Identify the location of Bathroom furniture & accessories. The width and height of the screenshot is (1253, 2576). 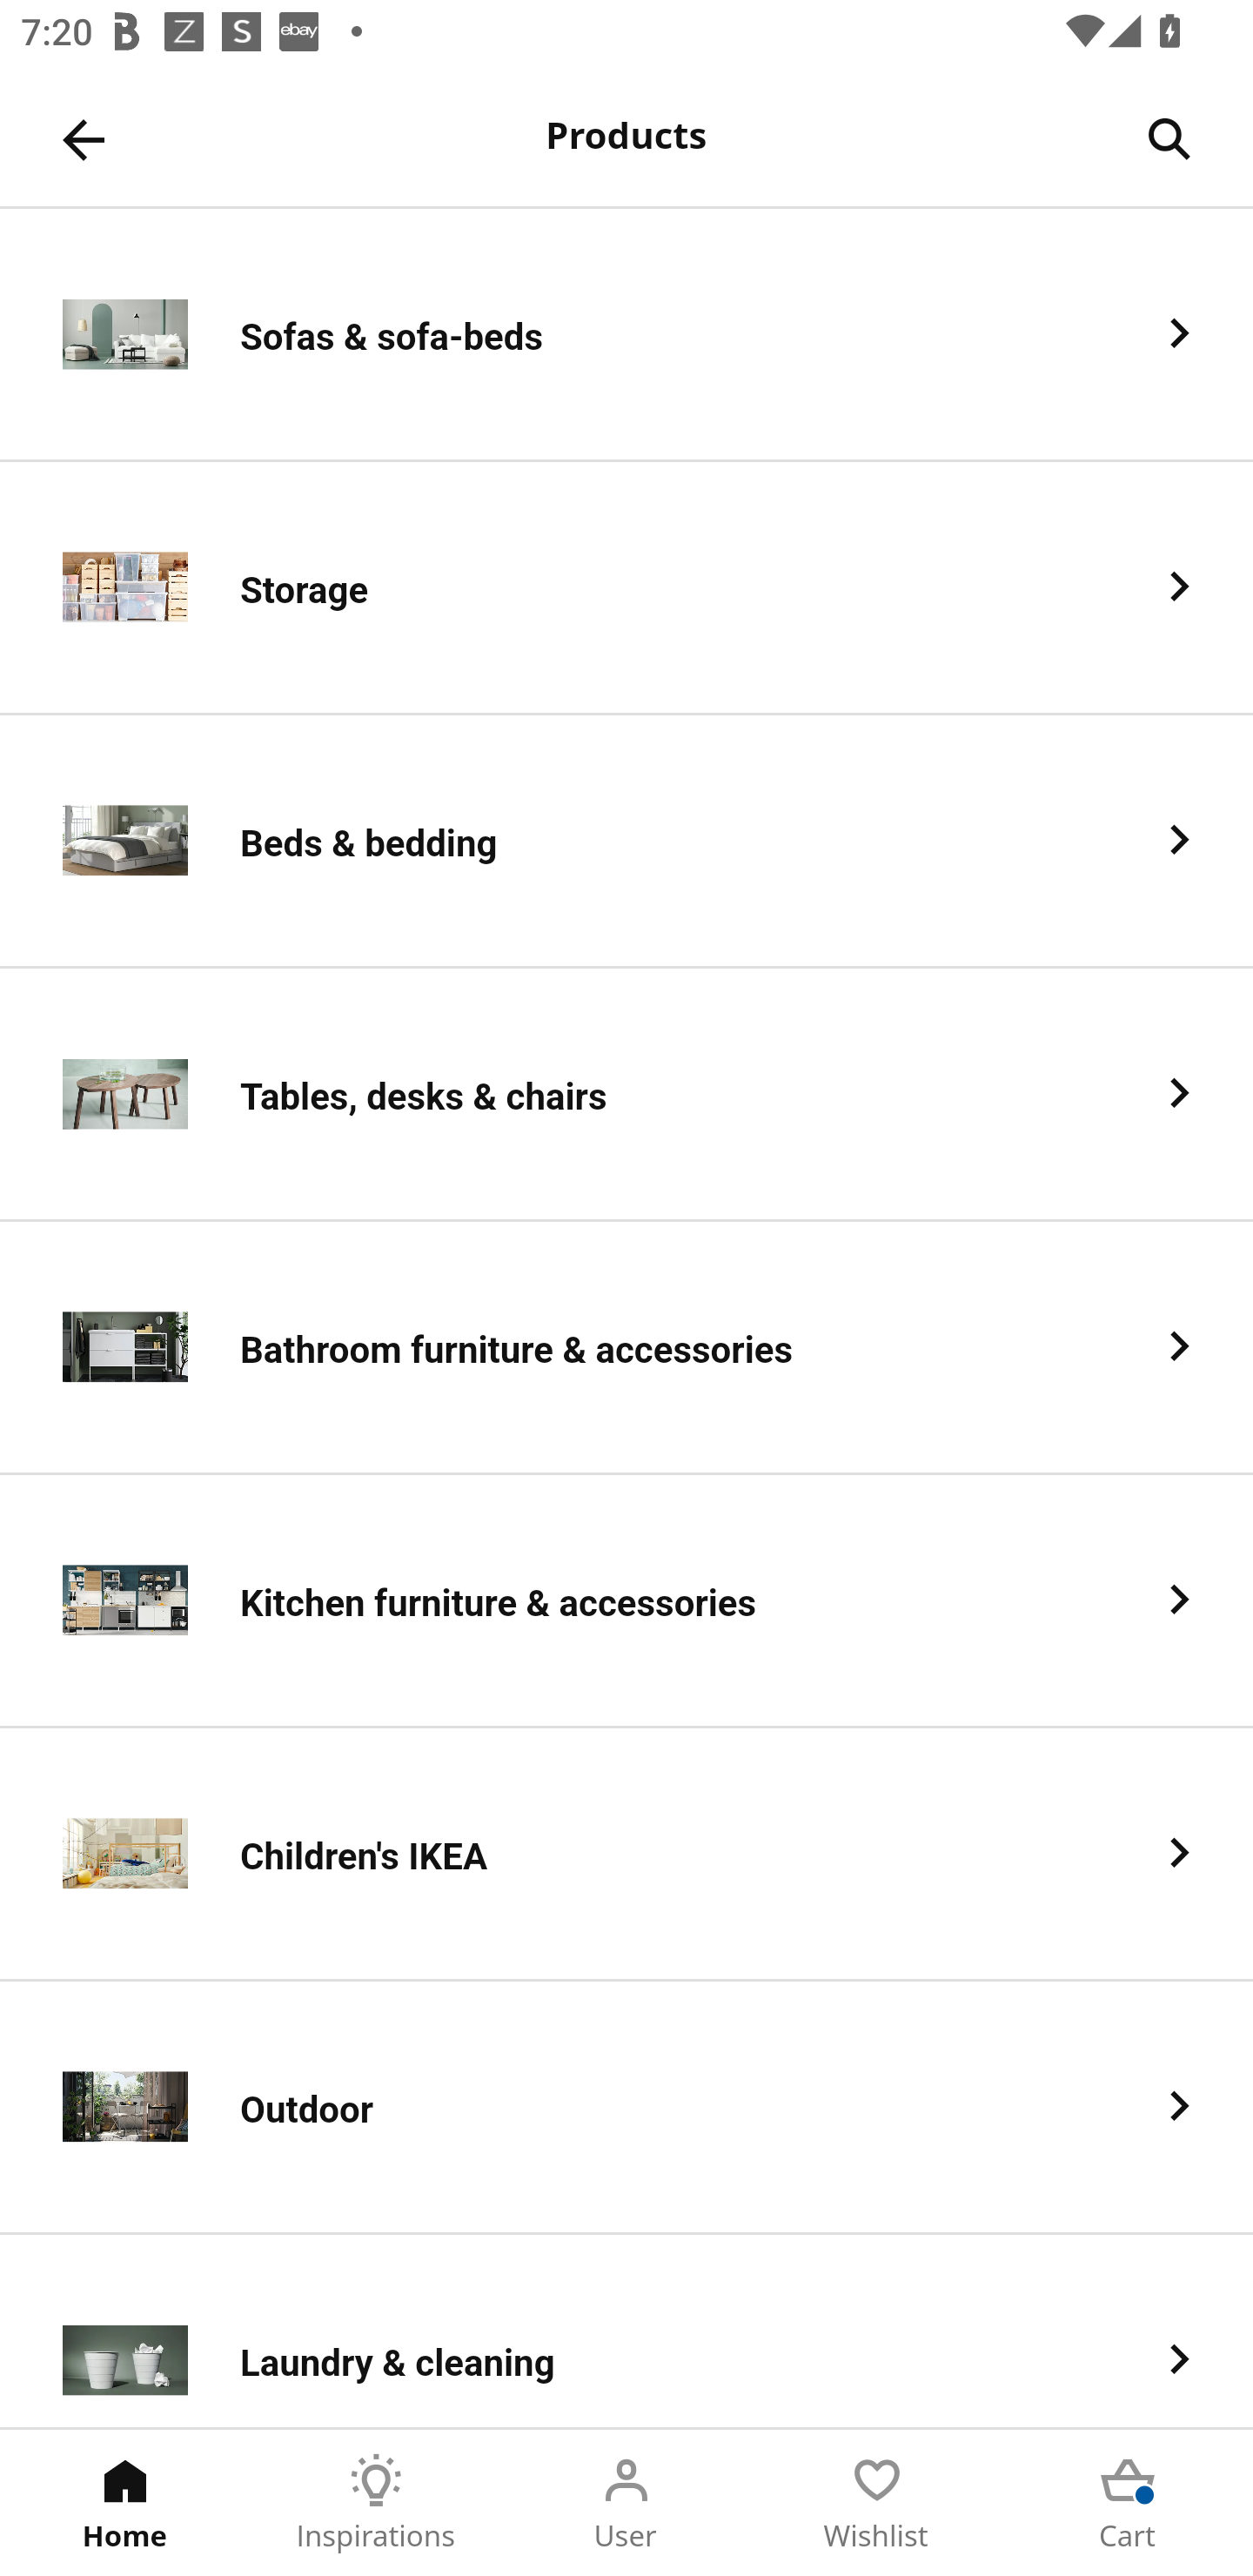
(626, 1349).